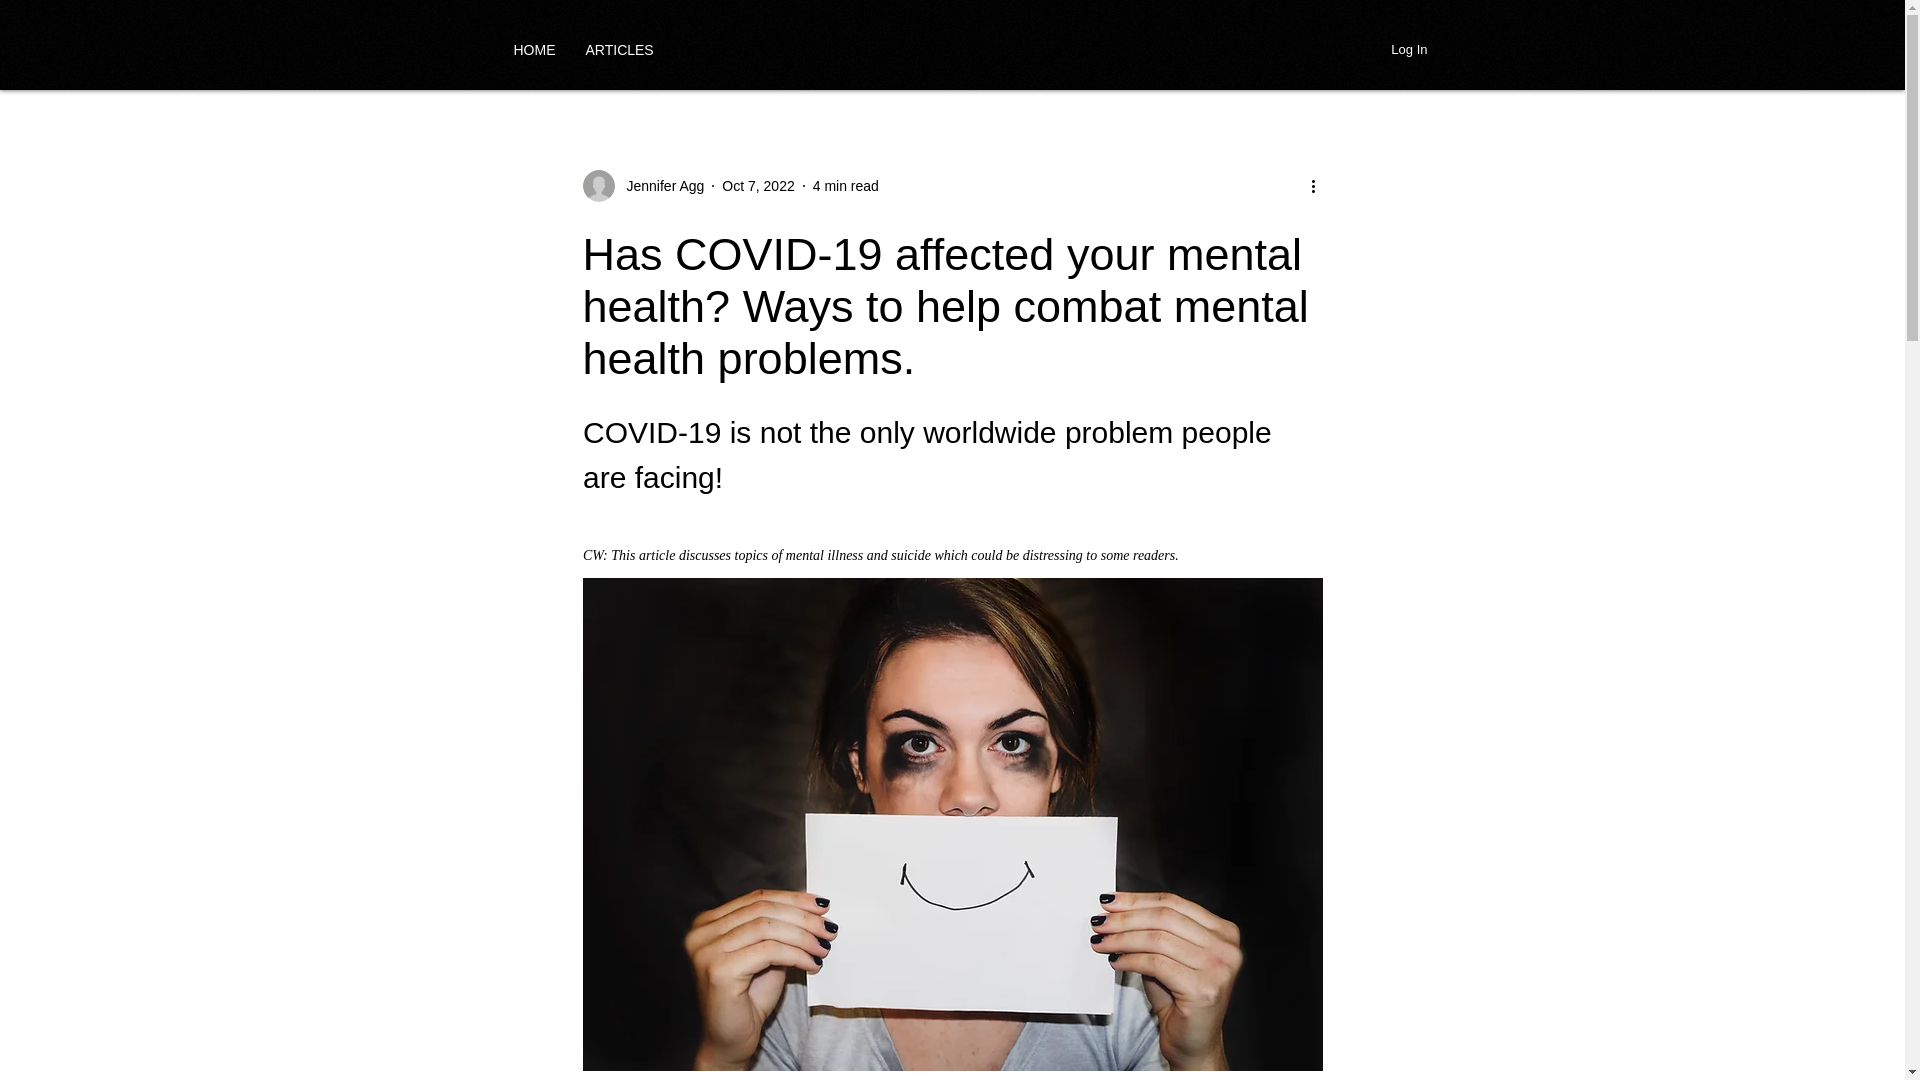  What do you see at coordinates (618, 49) in the screenshot?
I see `ARTICLES` at bounding box center [618, 49].